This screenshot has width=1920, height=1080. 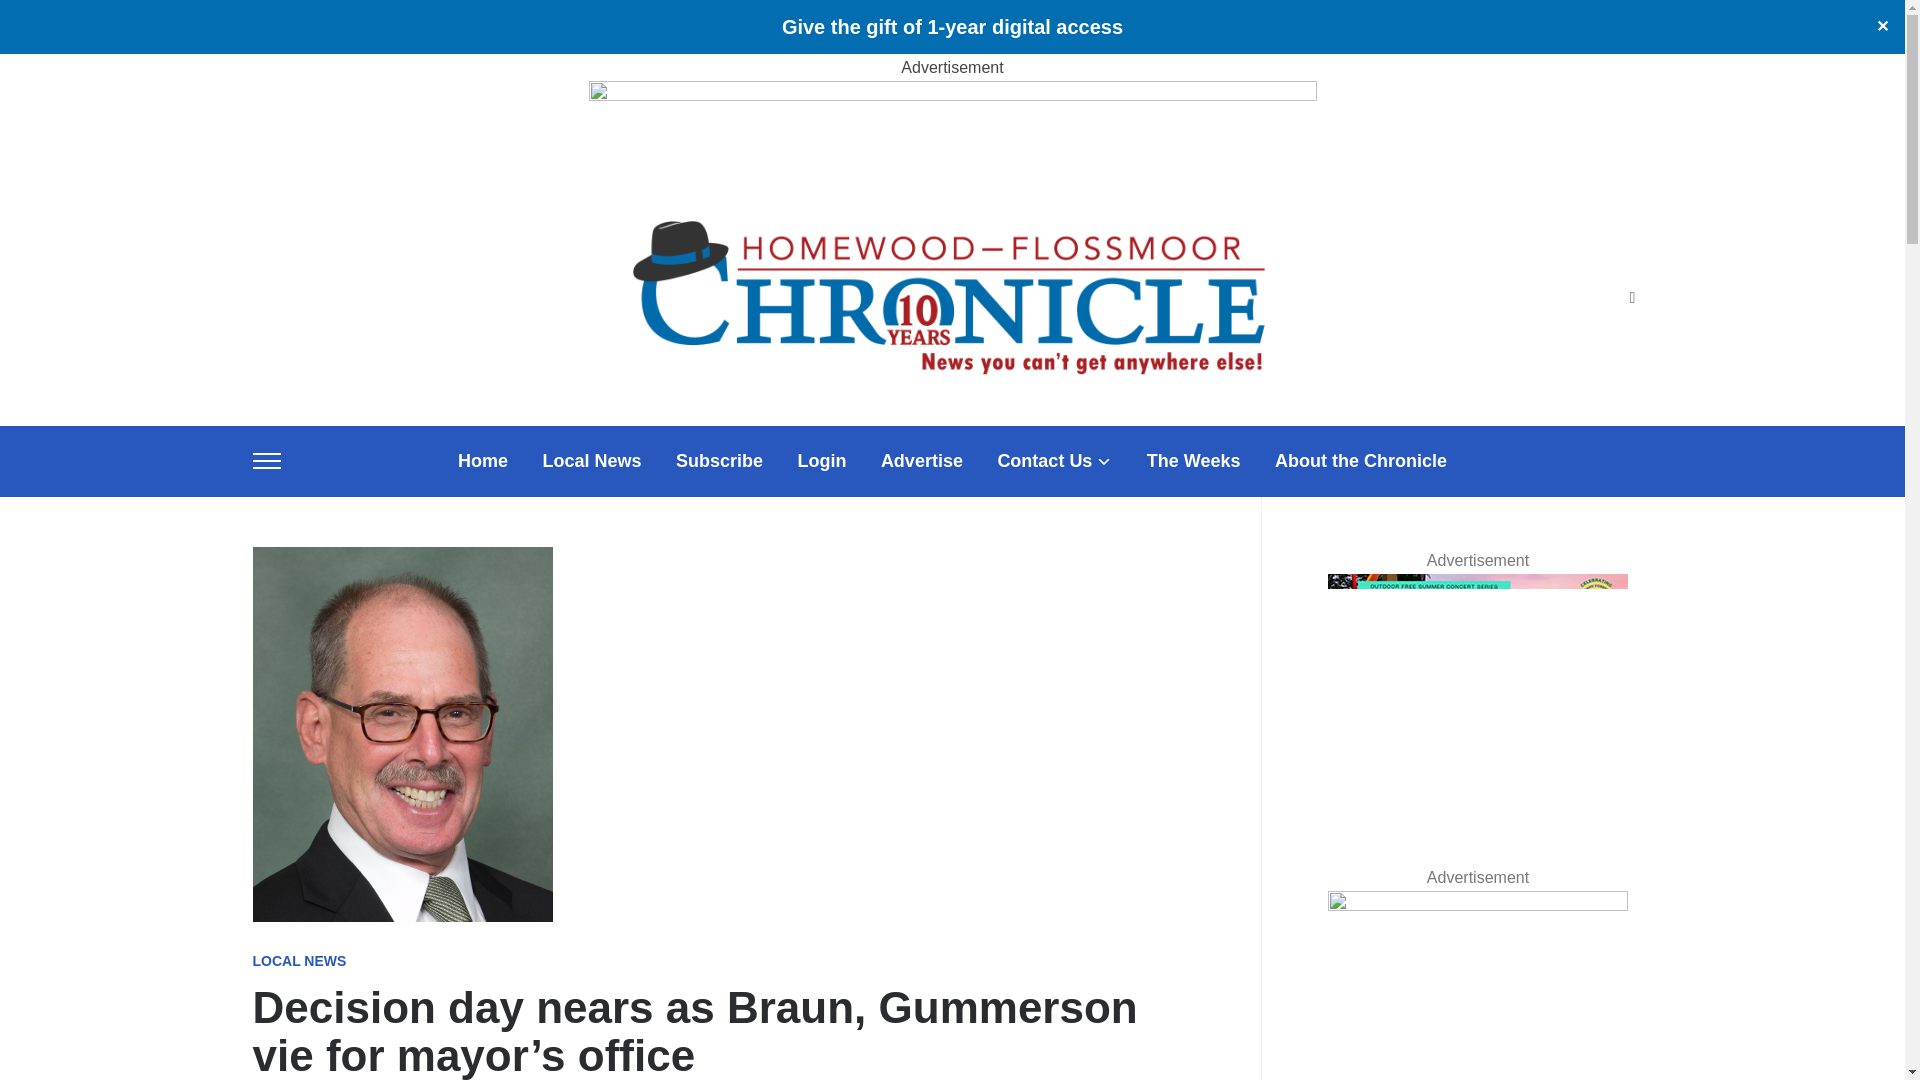 I want to click on Home, so click(x=483, y=462).